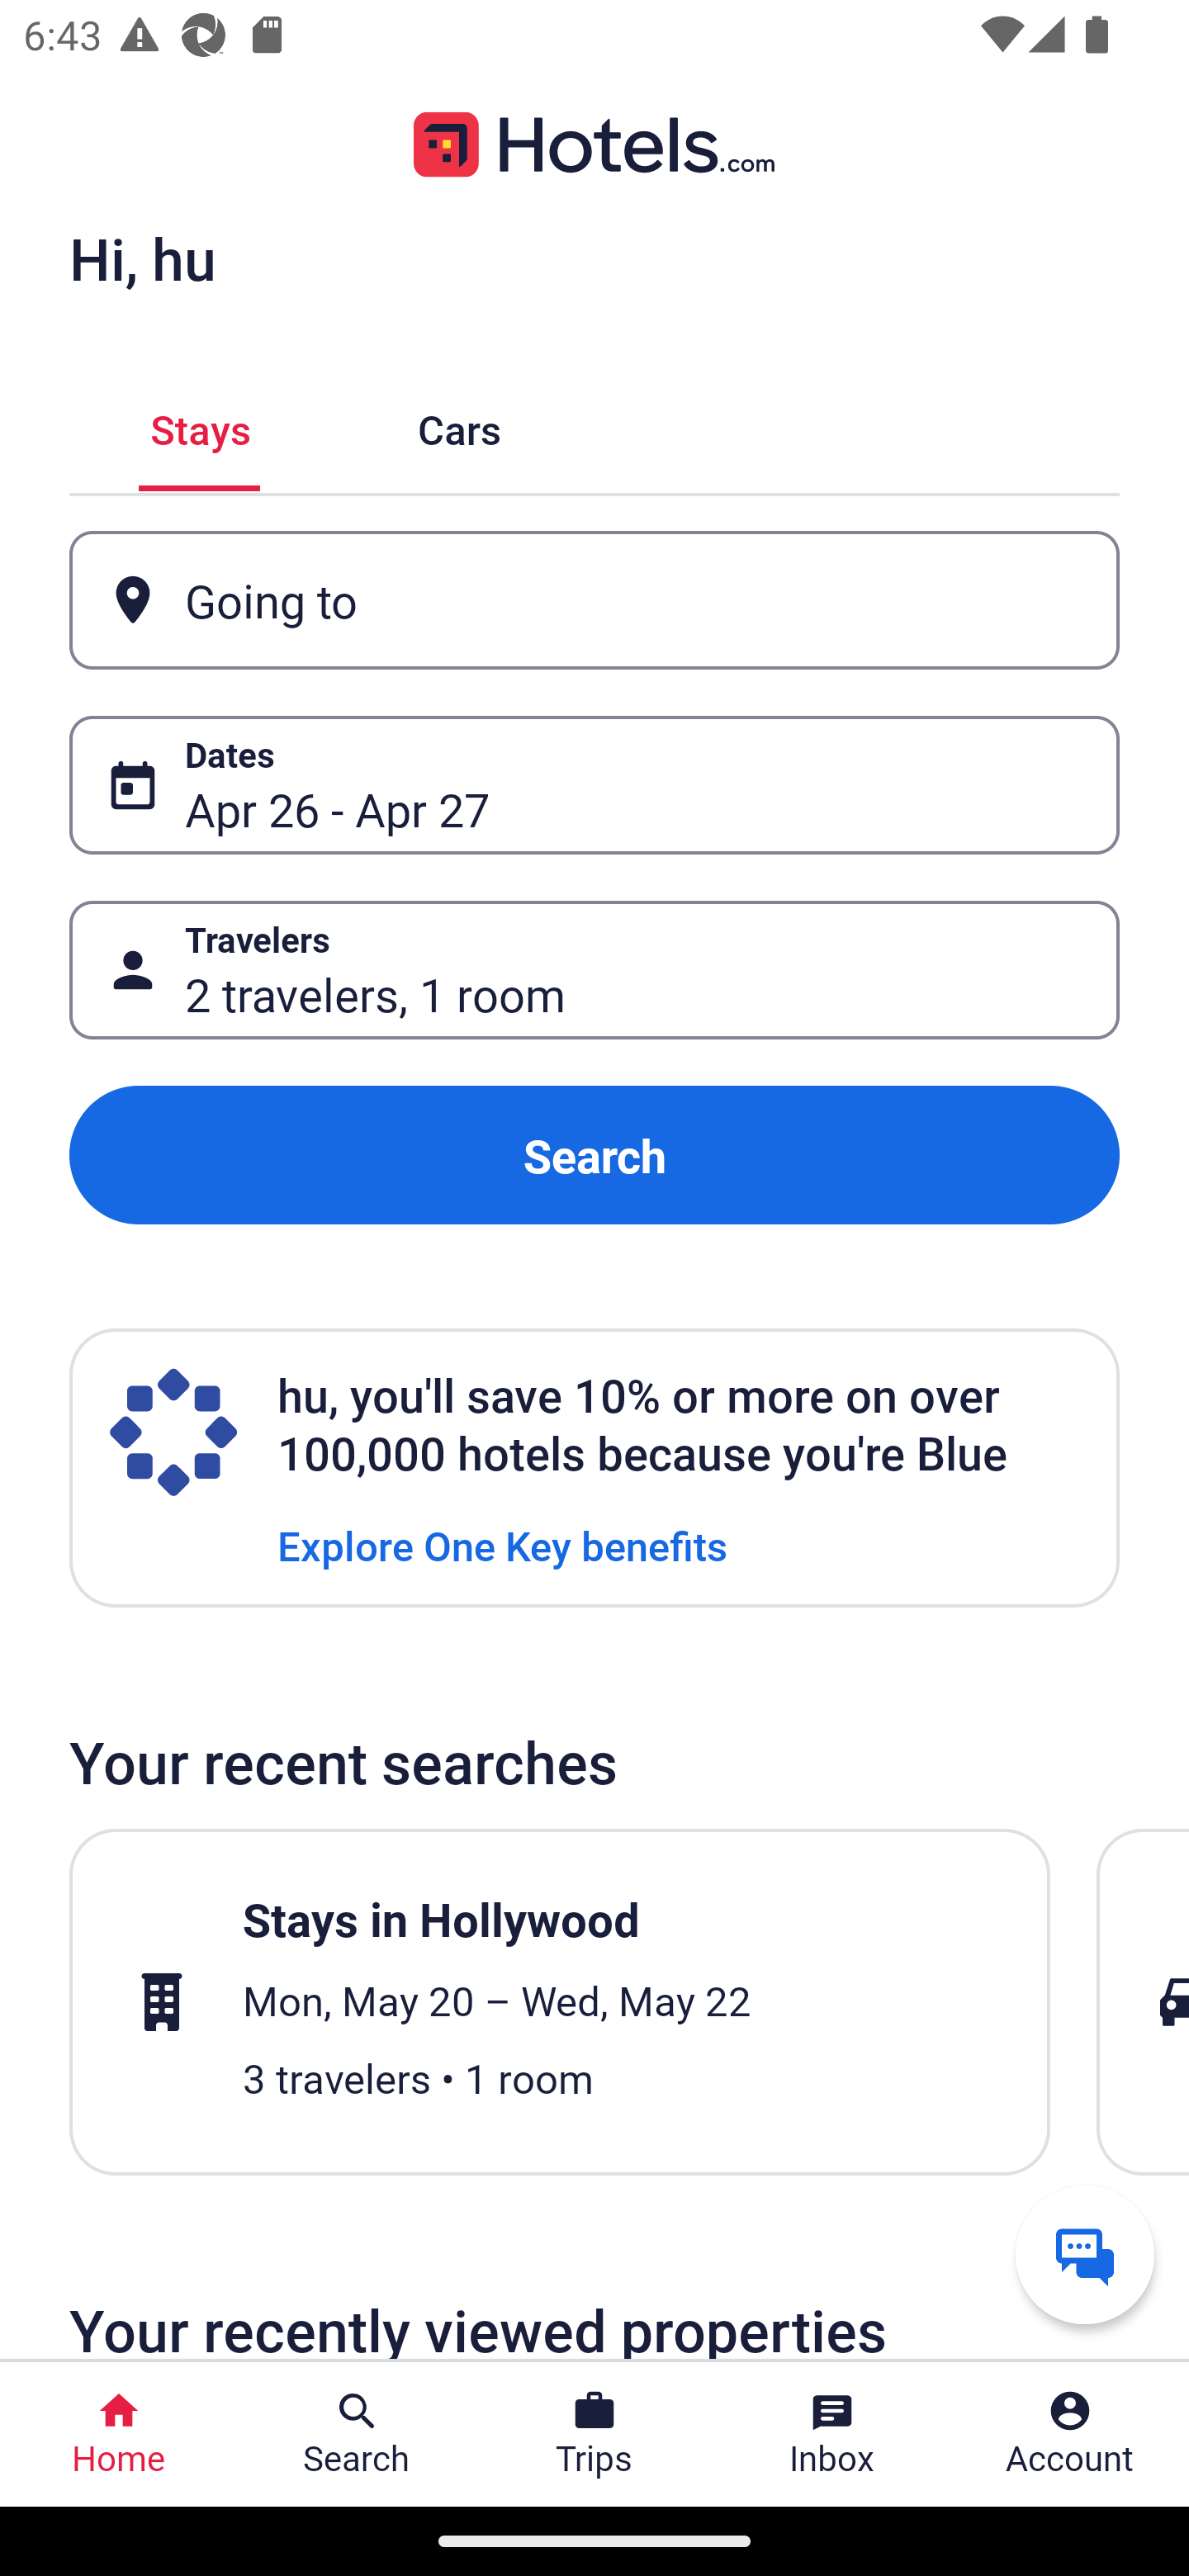  I want to click on Dates Button Apr 26 - Apr 27, so click(594, 785).